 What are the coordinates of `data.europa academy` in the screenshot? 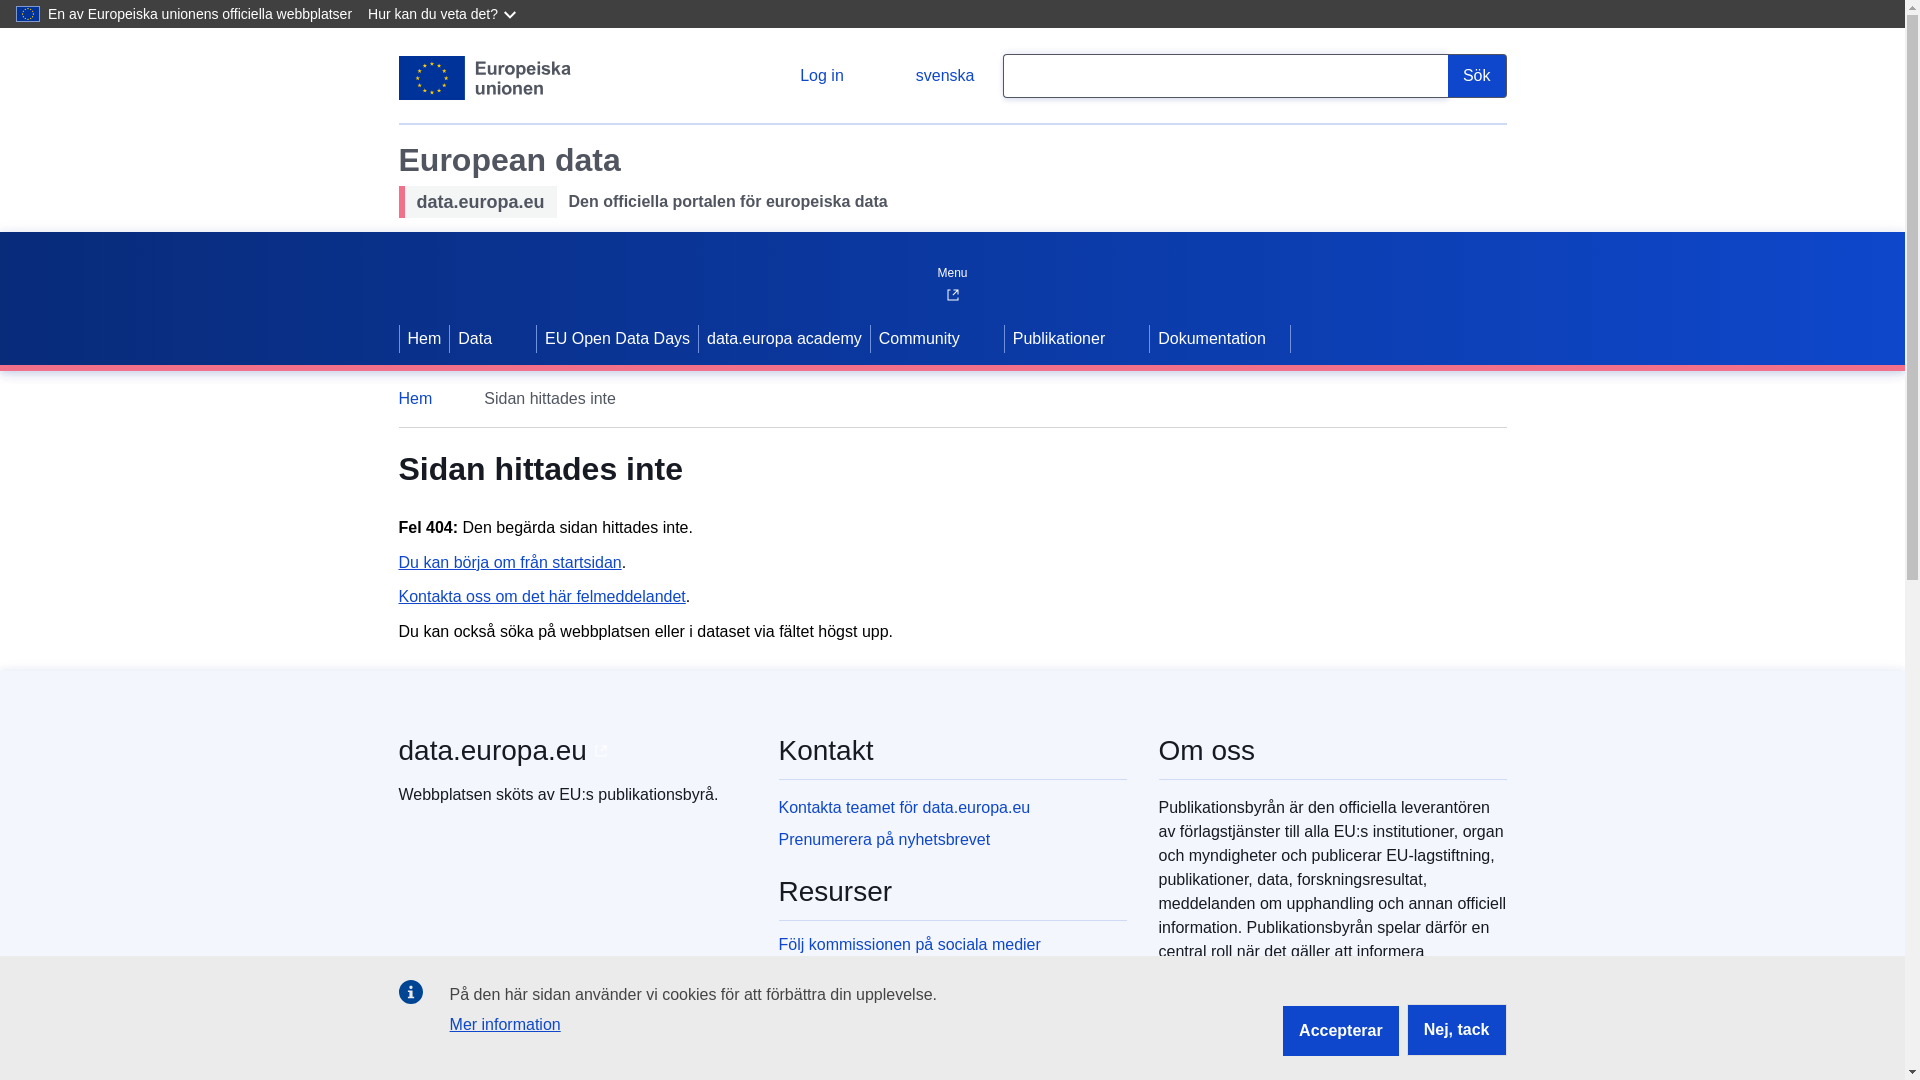 It's located at (784, 339).